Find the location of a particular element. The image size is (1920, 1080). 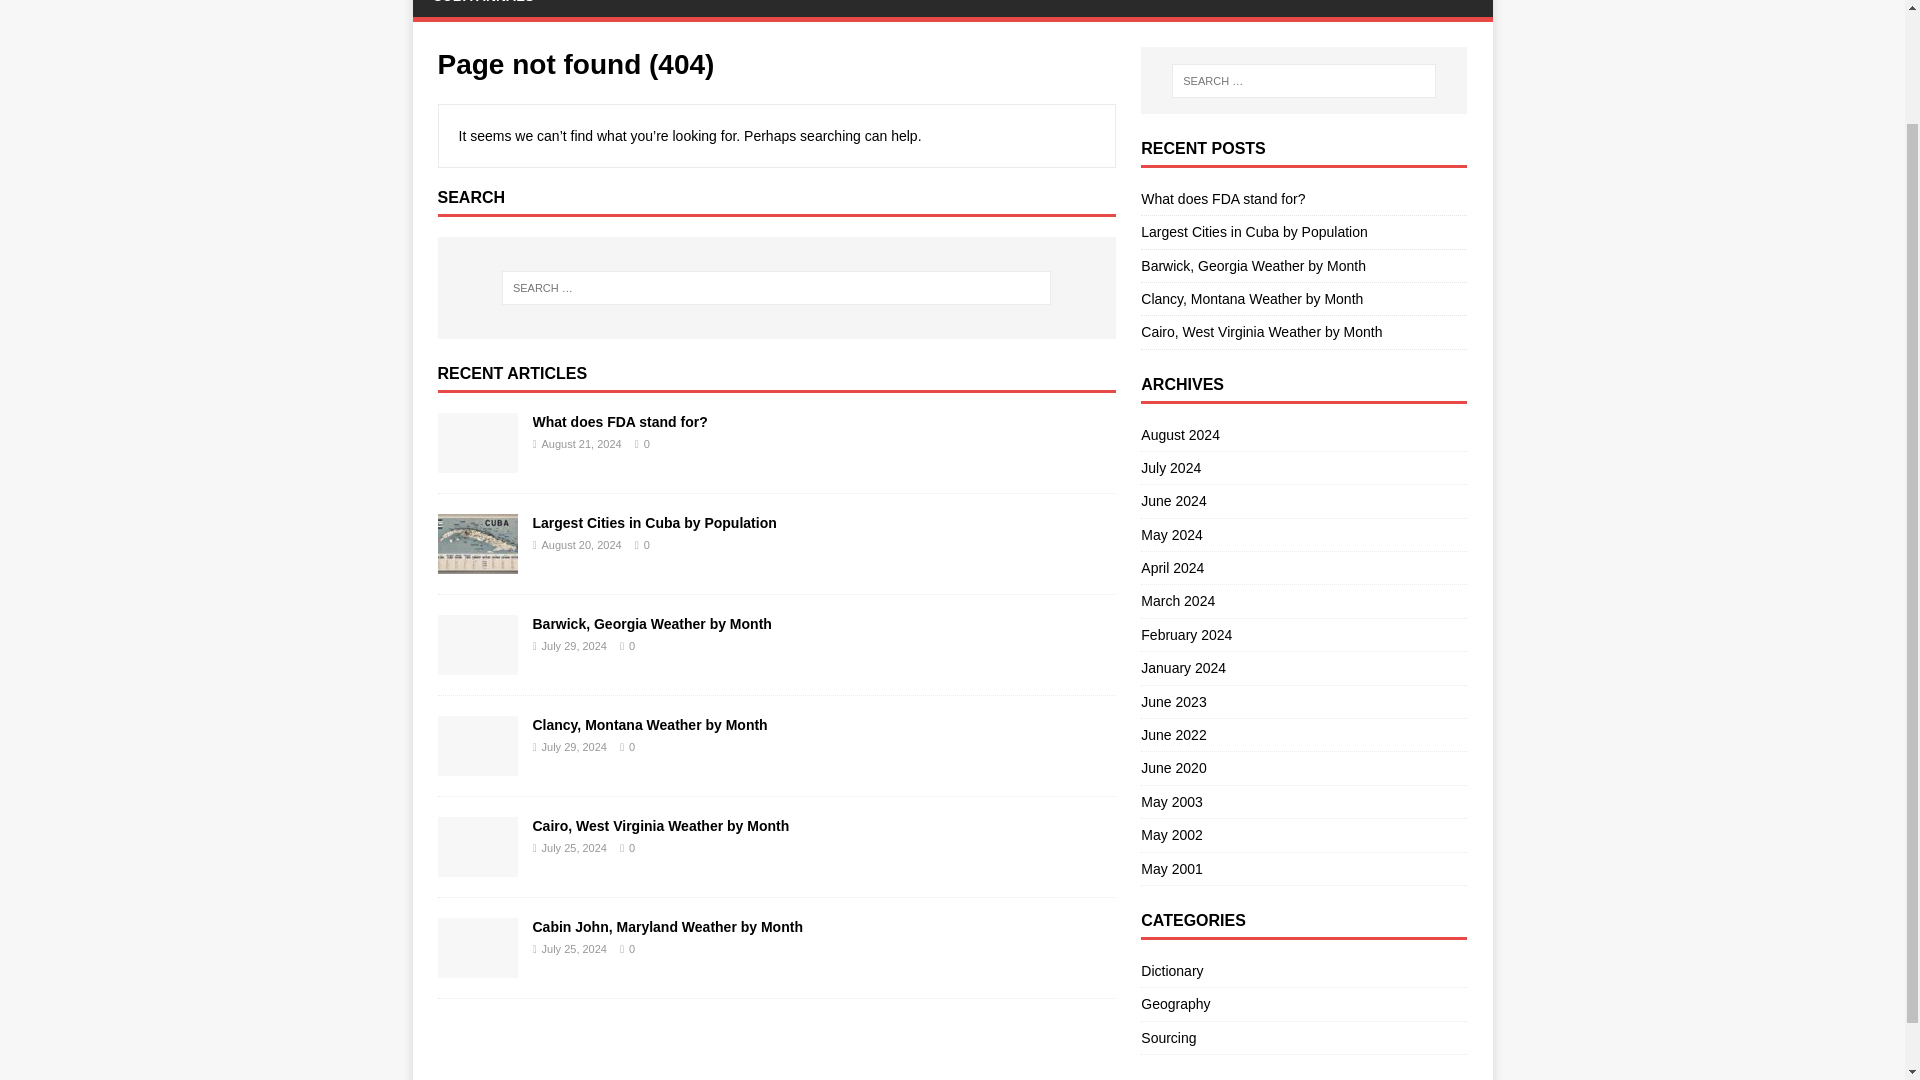

April 2024 is located at coordinates (1303, 568).